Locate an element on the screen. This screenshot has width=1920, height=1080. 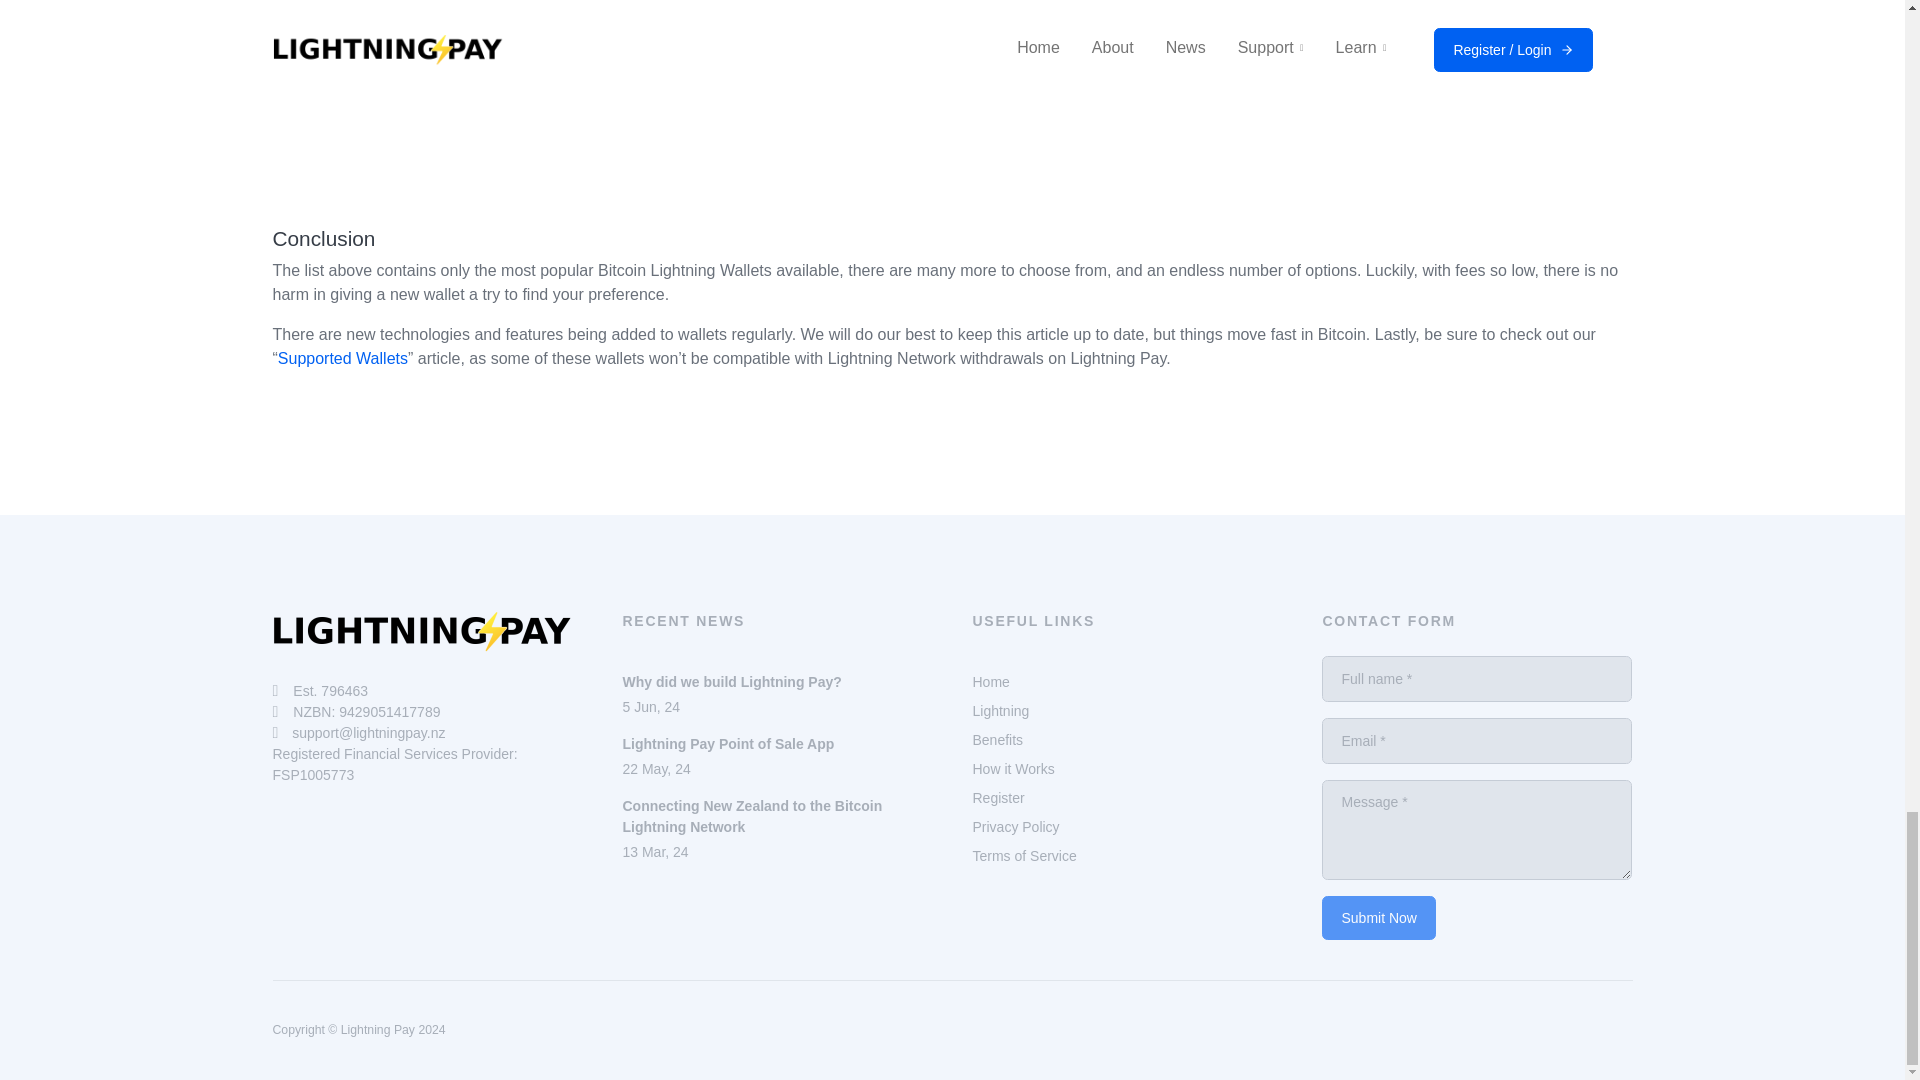
Submit Now is located at coordinates (776, 755).